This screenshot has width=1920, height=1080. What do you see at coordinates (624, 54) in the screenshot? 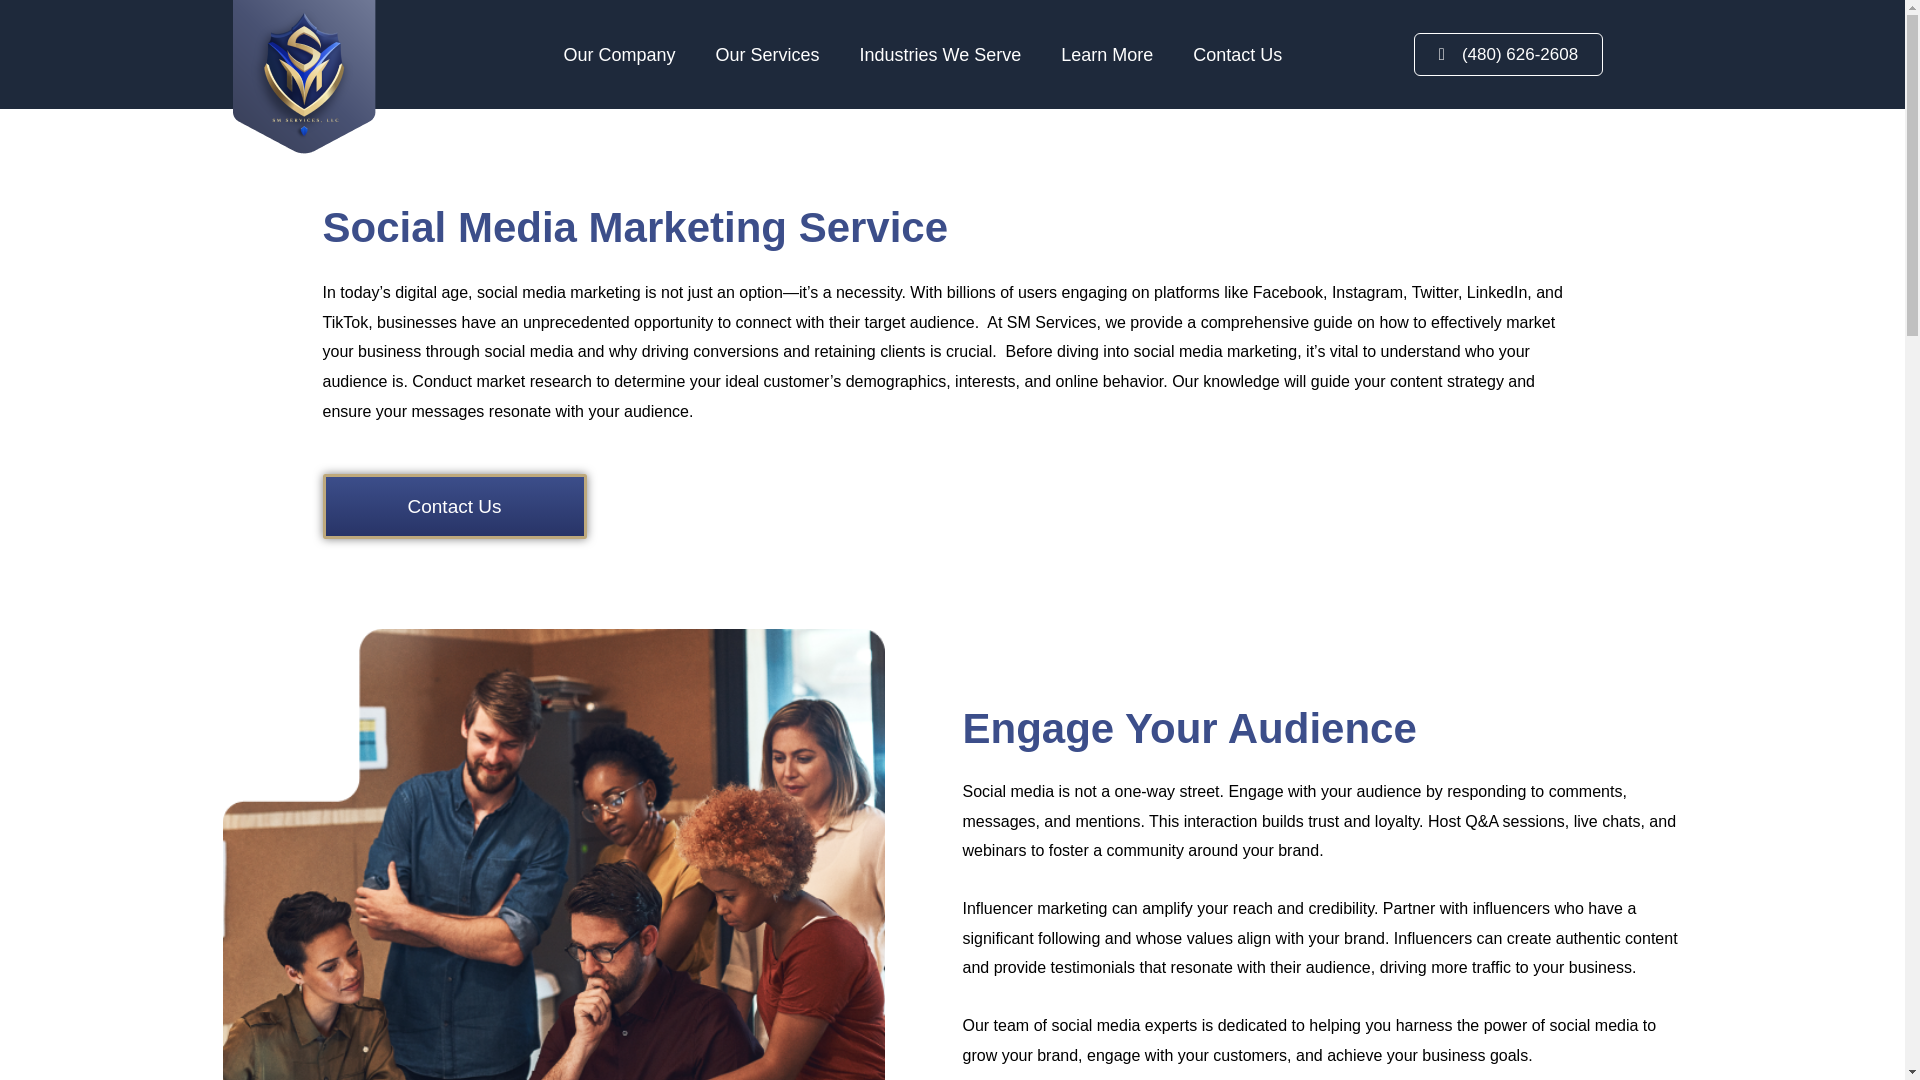
I see `Our Company` at bounding box center [624, 54].